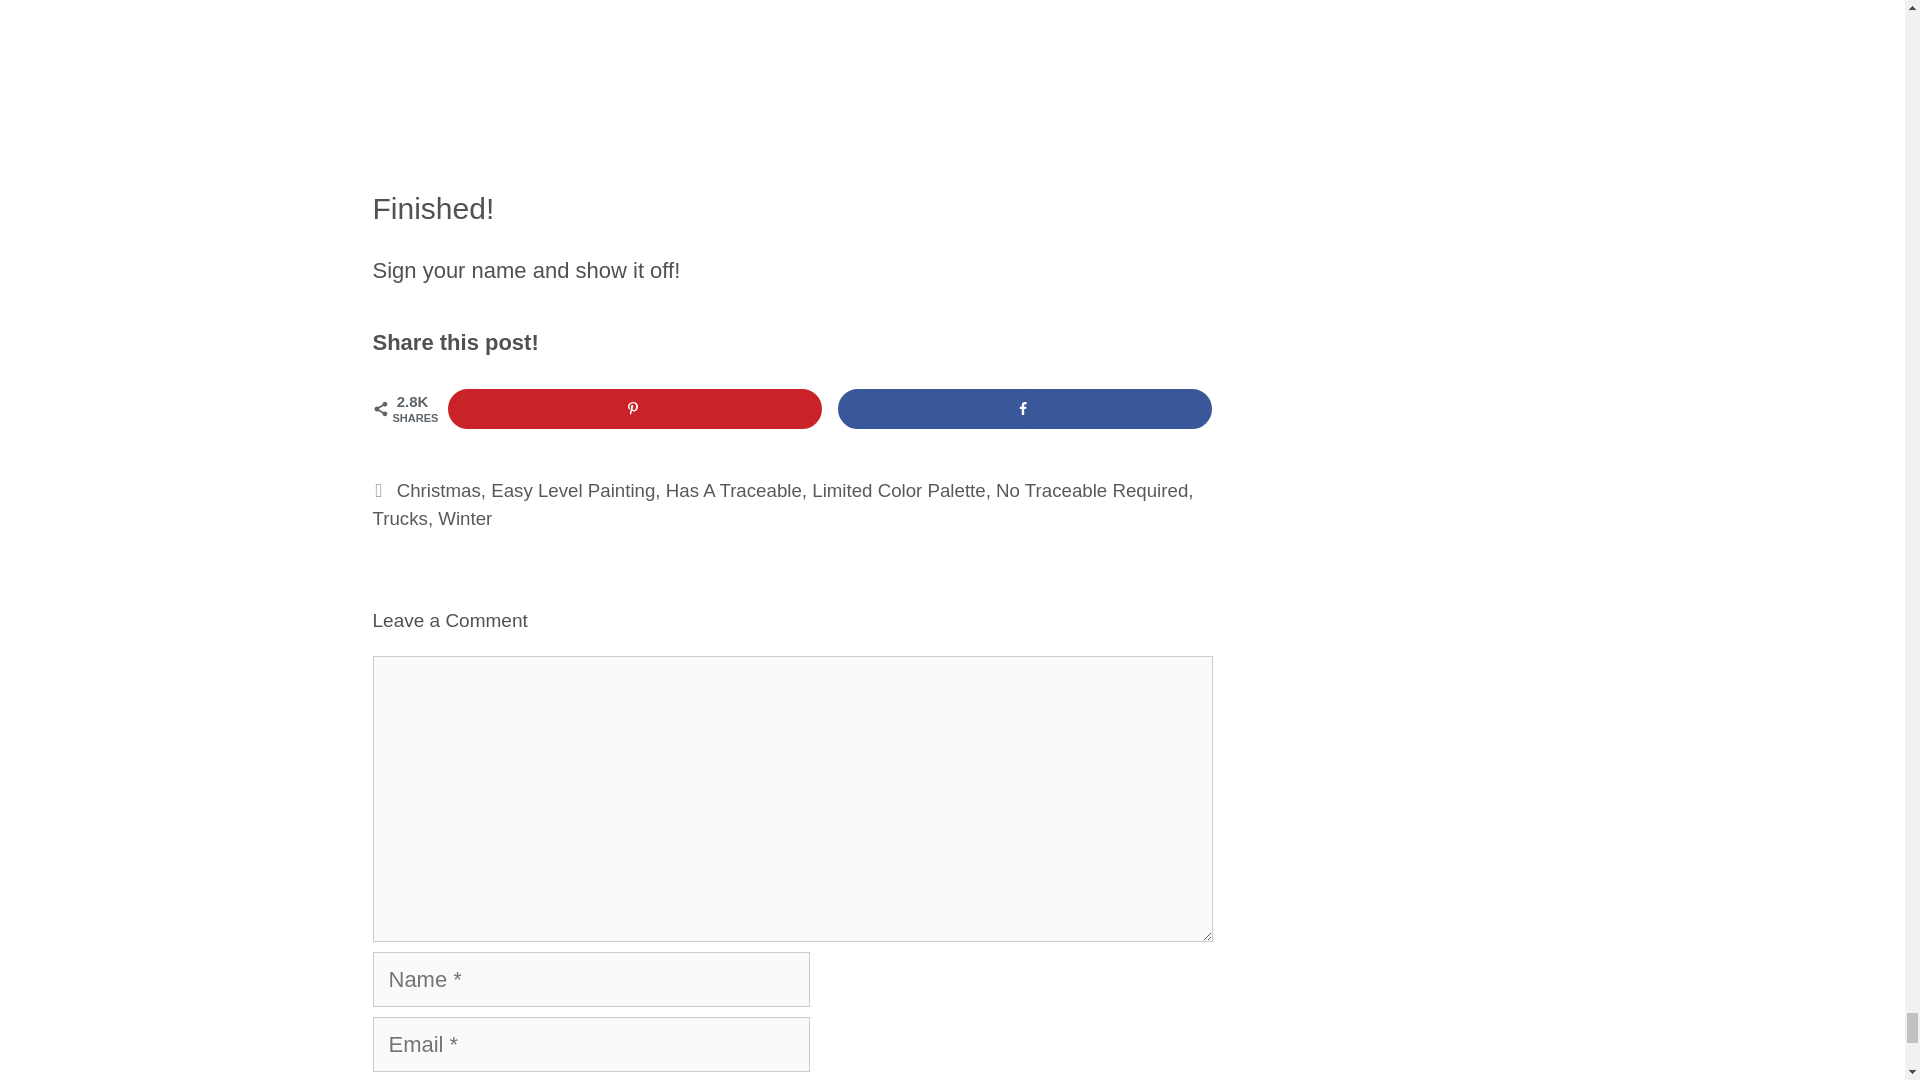 This screenshot has width=1920, height=1080. What do you see at coordinates (635, 408) in the screenshot?
I see `Save to Pinterest` at bounding box center [635, 408].